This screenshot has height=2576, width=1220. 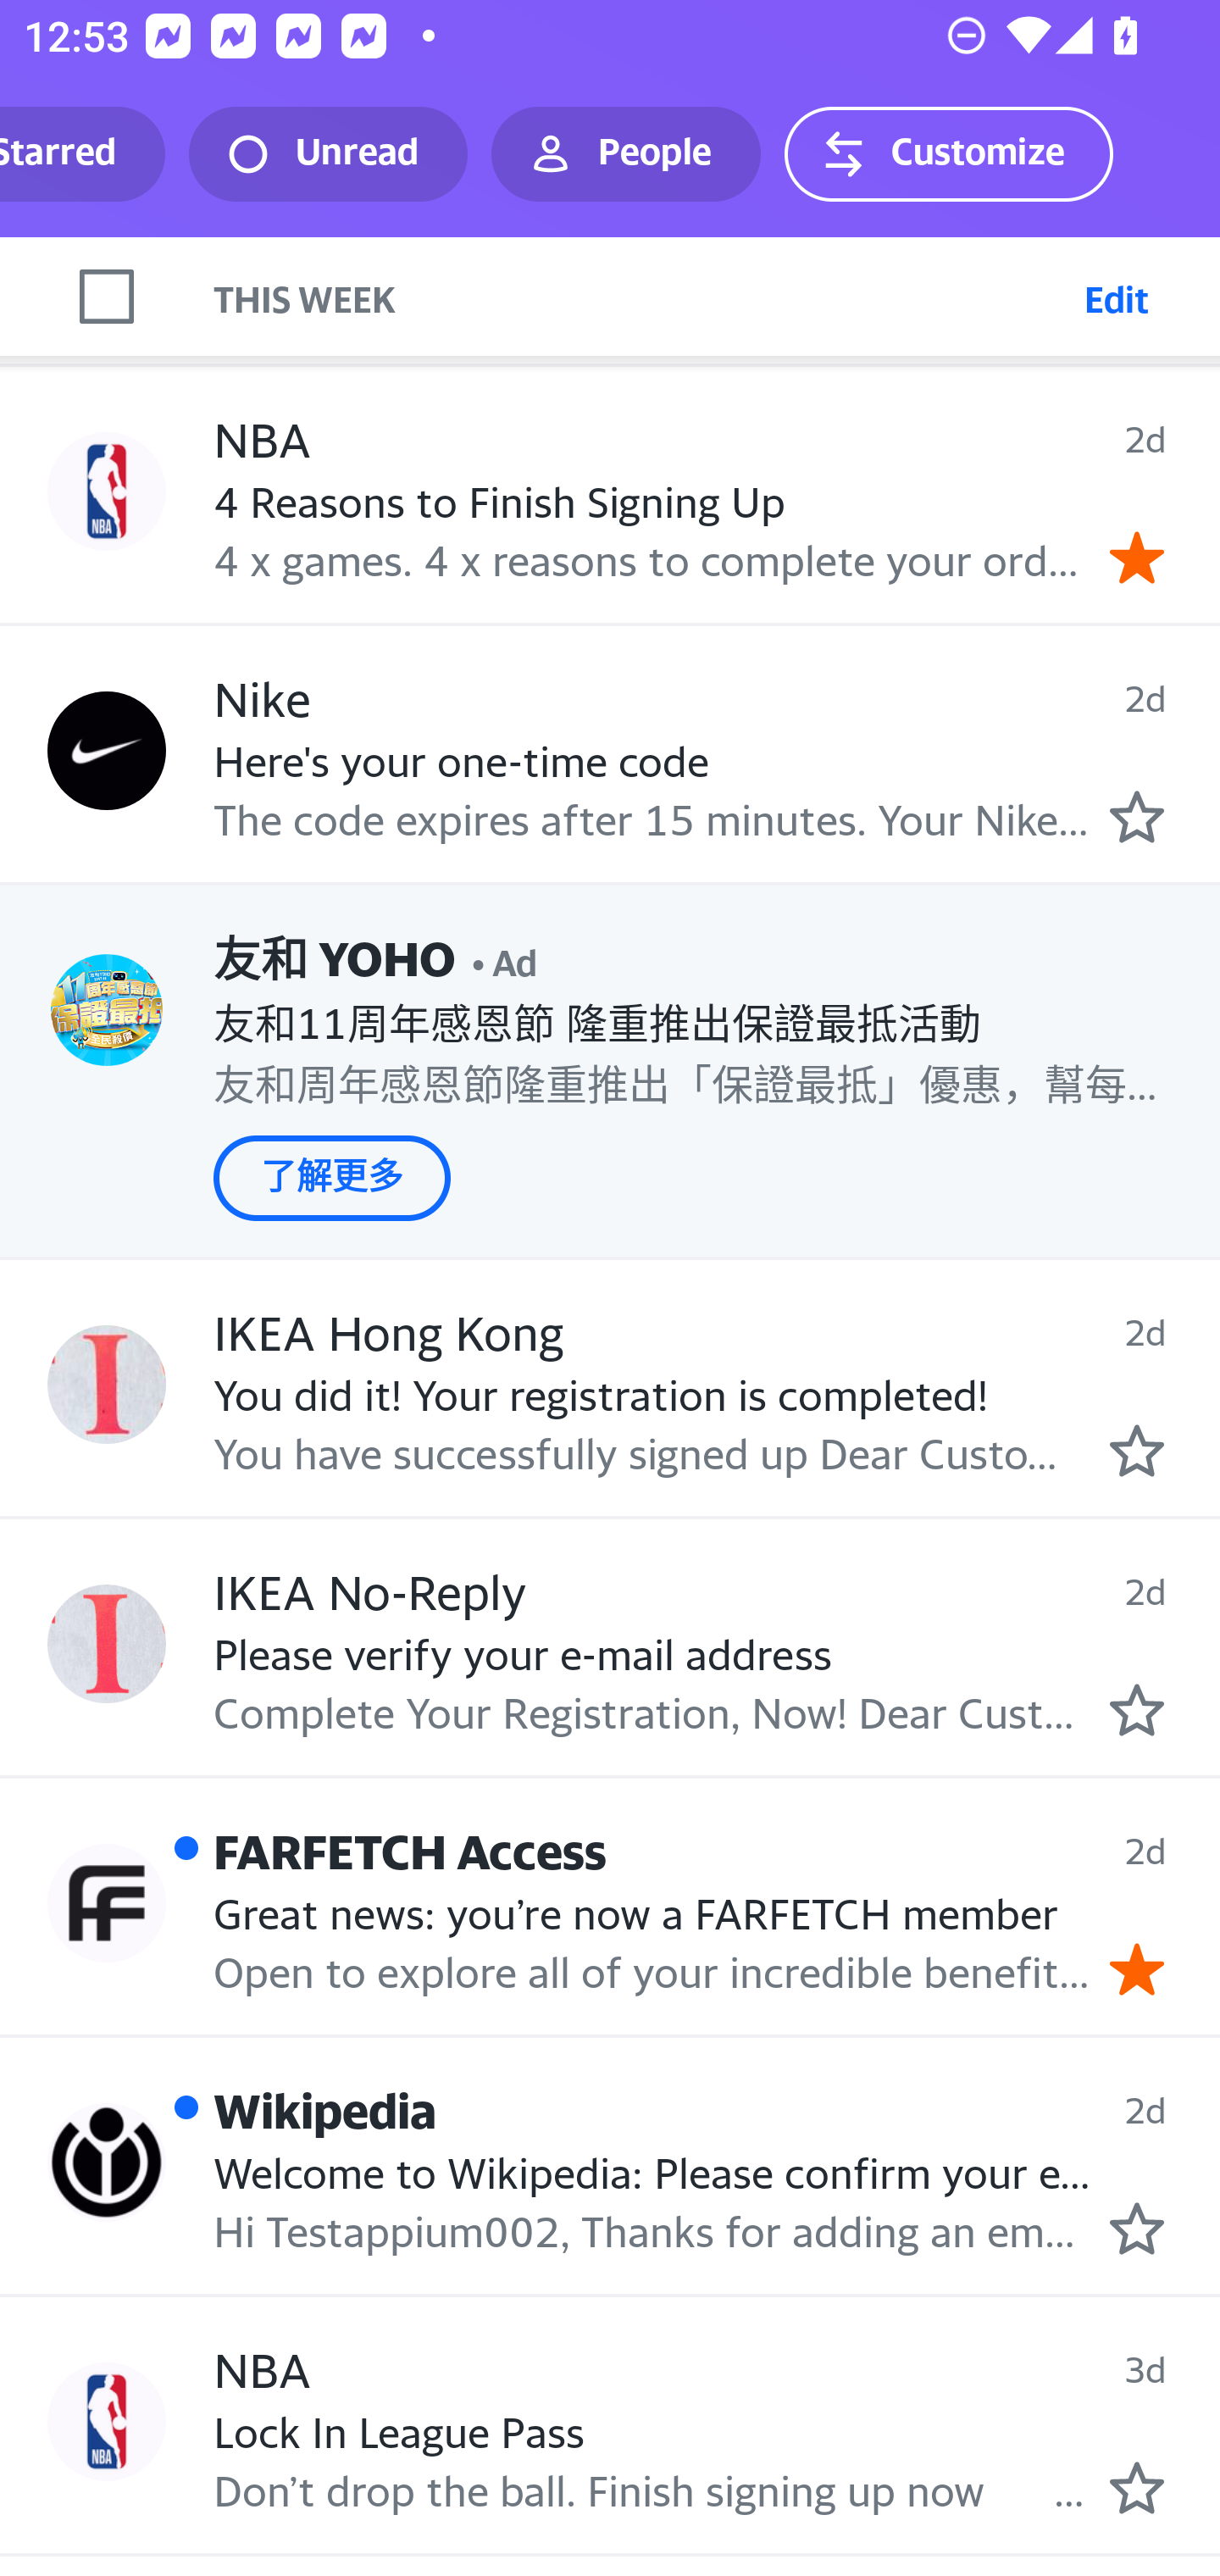 I want to click on Remove star., so click(x=1137, y=1969).